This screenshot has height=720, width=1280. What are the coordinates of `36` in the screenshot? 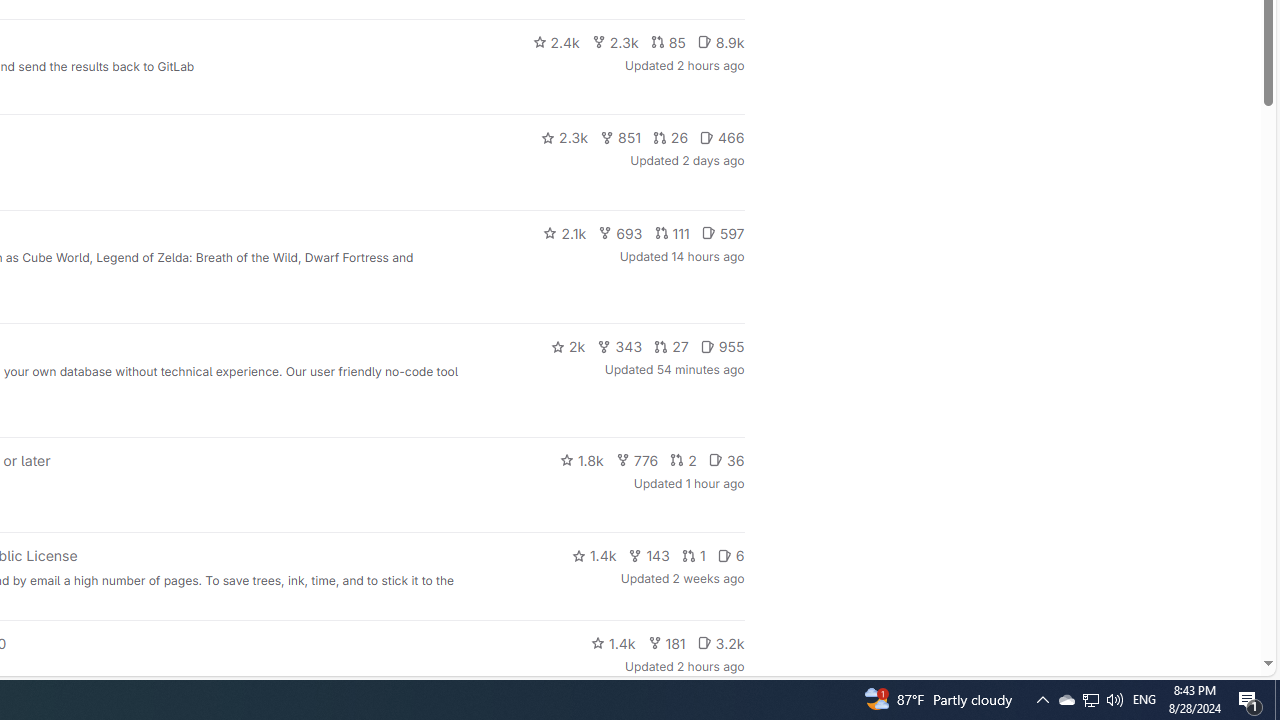 It's located at (726, 460).